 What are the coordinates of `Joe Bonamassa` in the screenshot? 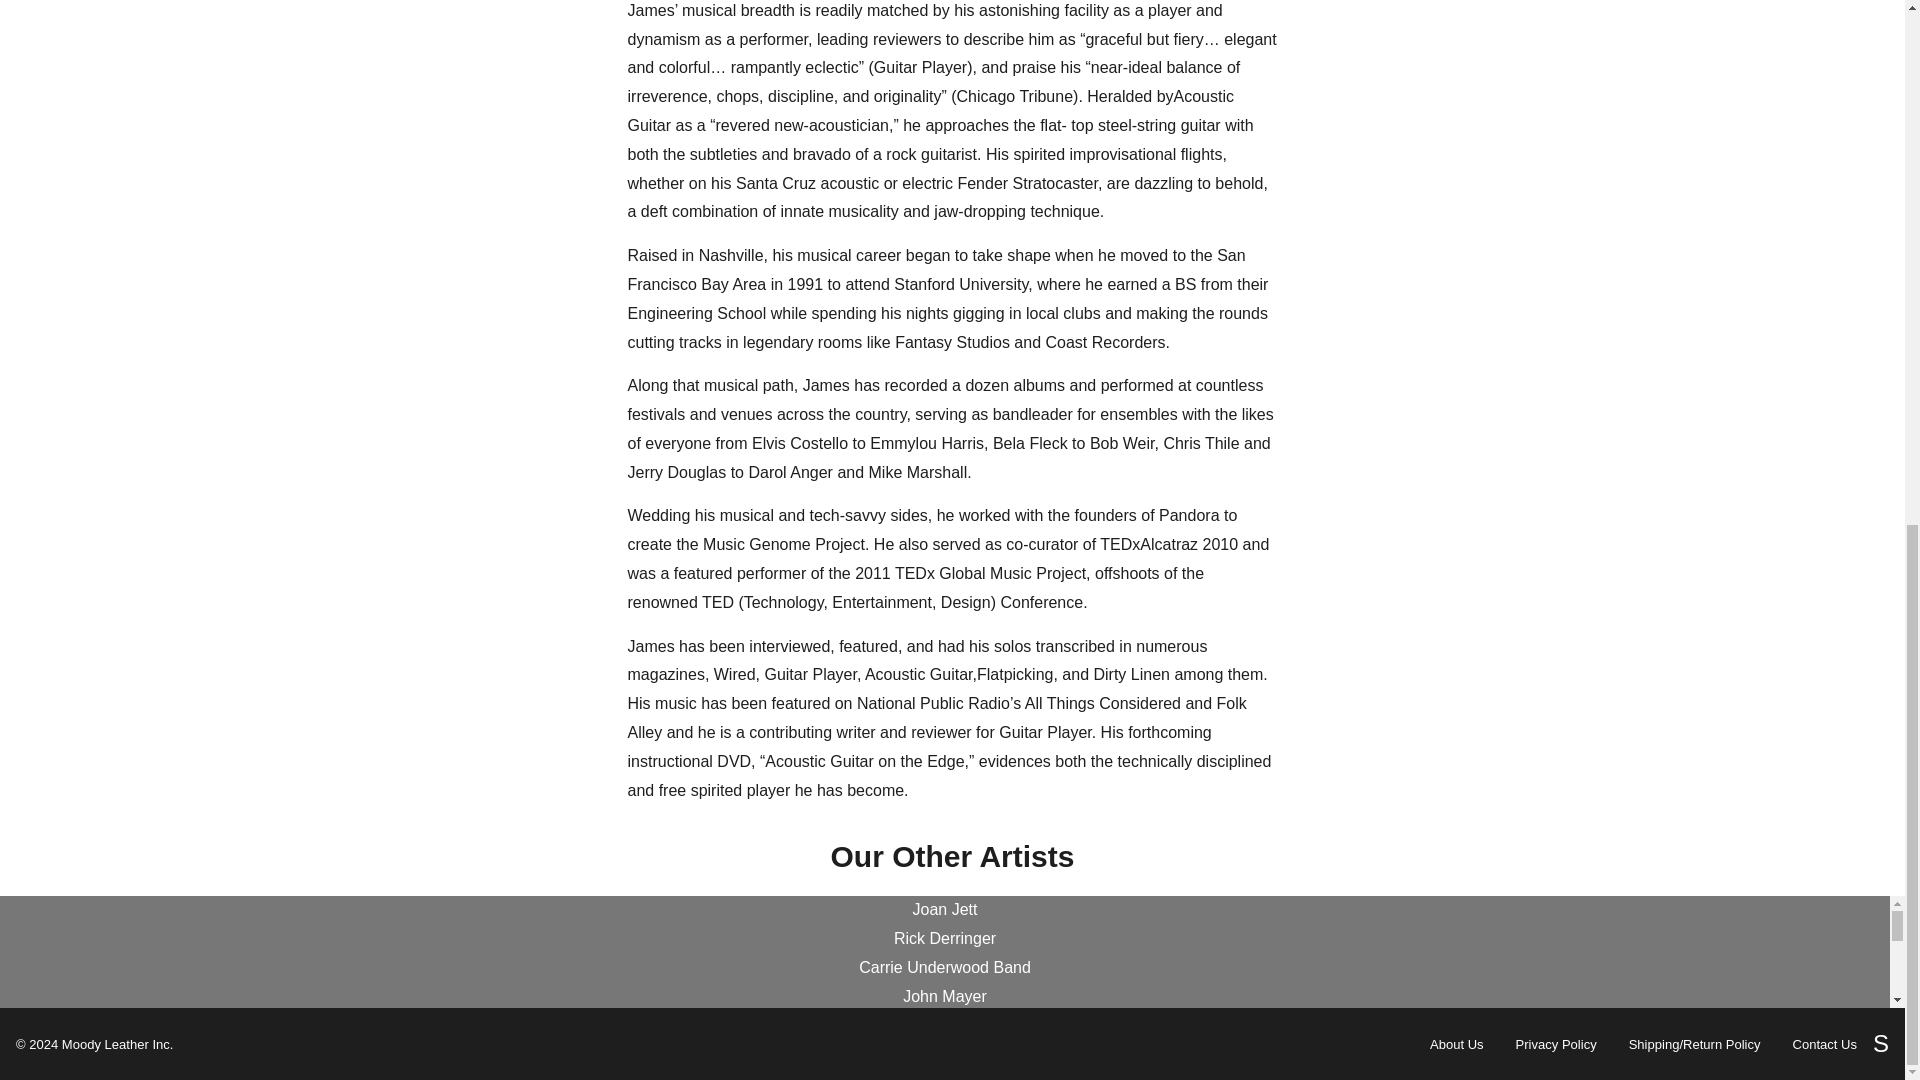 It's located at (944, 1054).